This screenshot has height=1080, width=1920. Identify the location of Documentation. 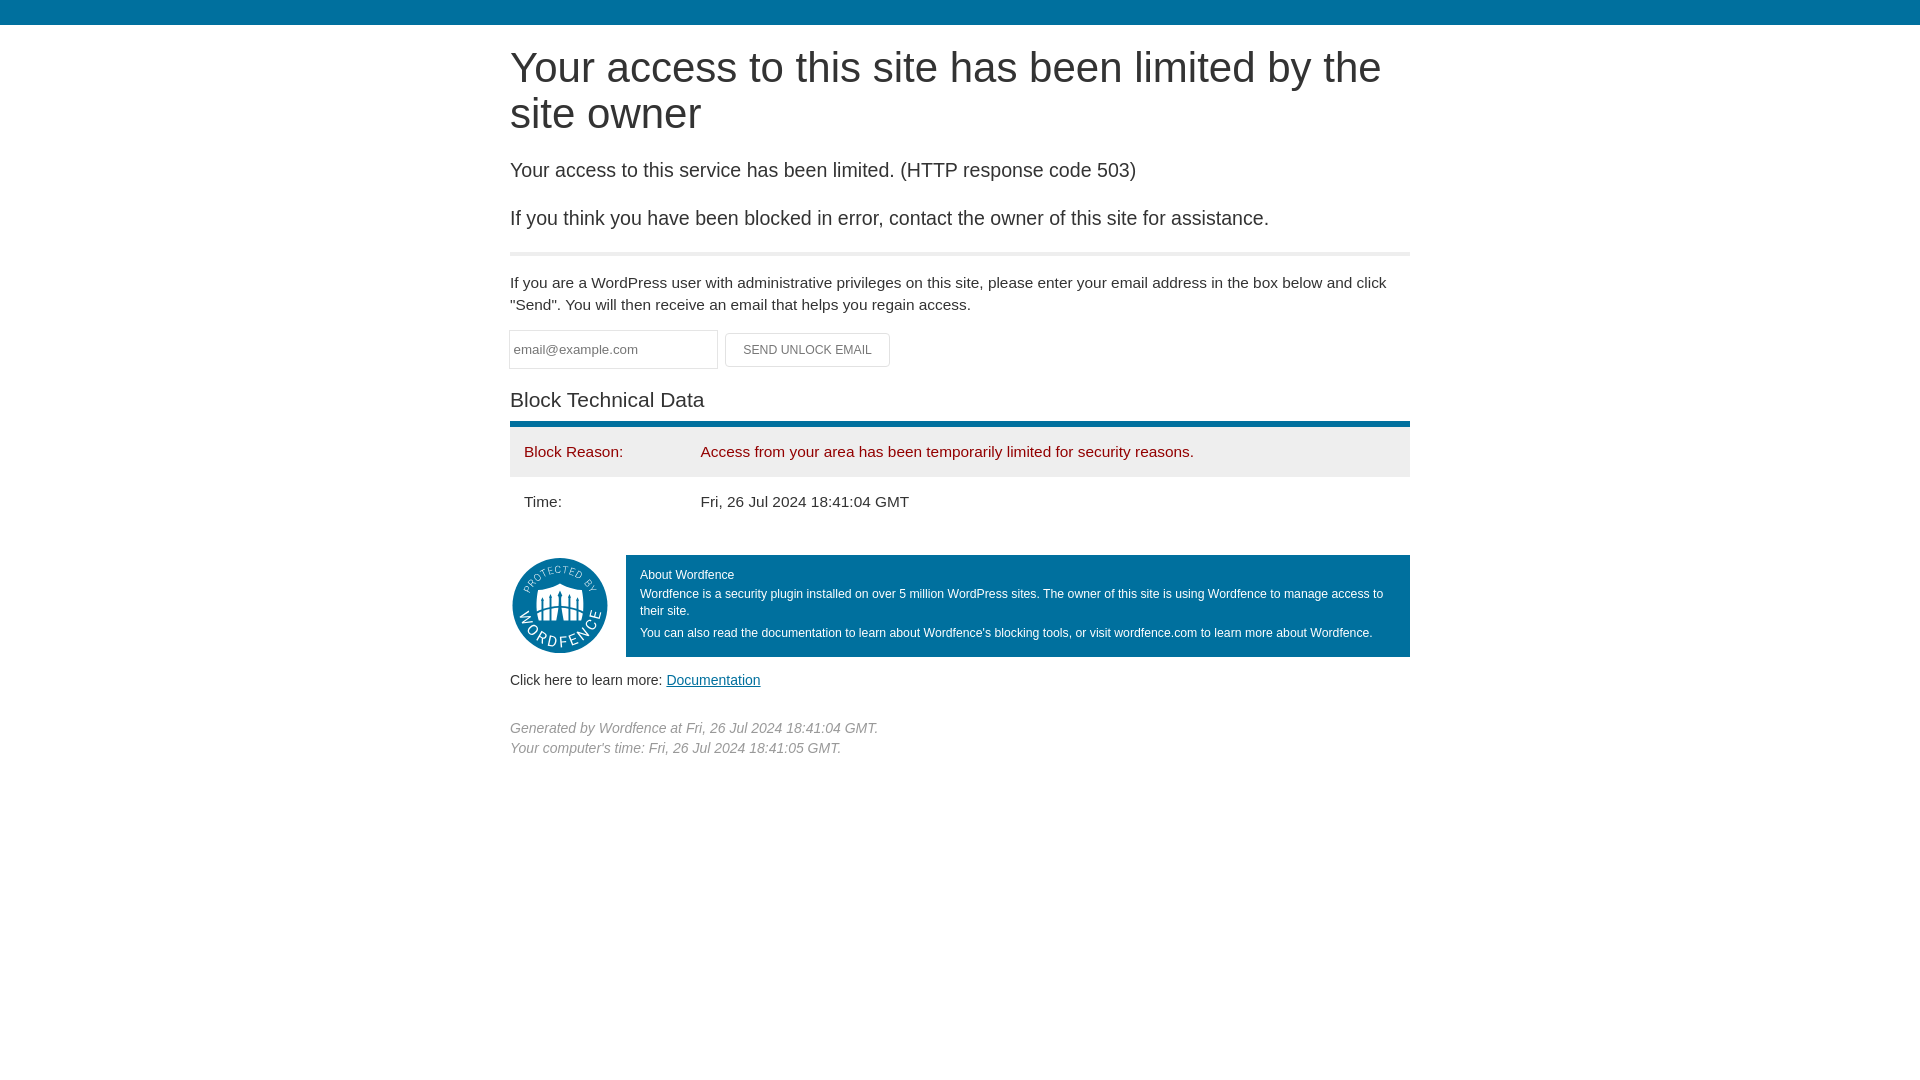
(713, 679).